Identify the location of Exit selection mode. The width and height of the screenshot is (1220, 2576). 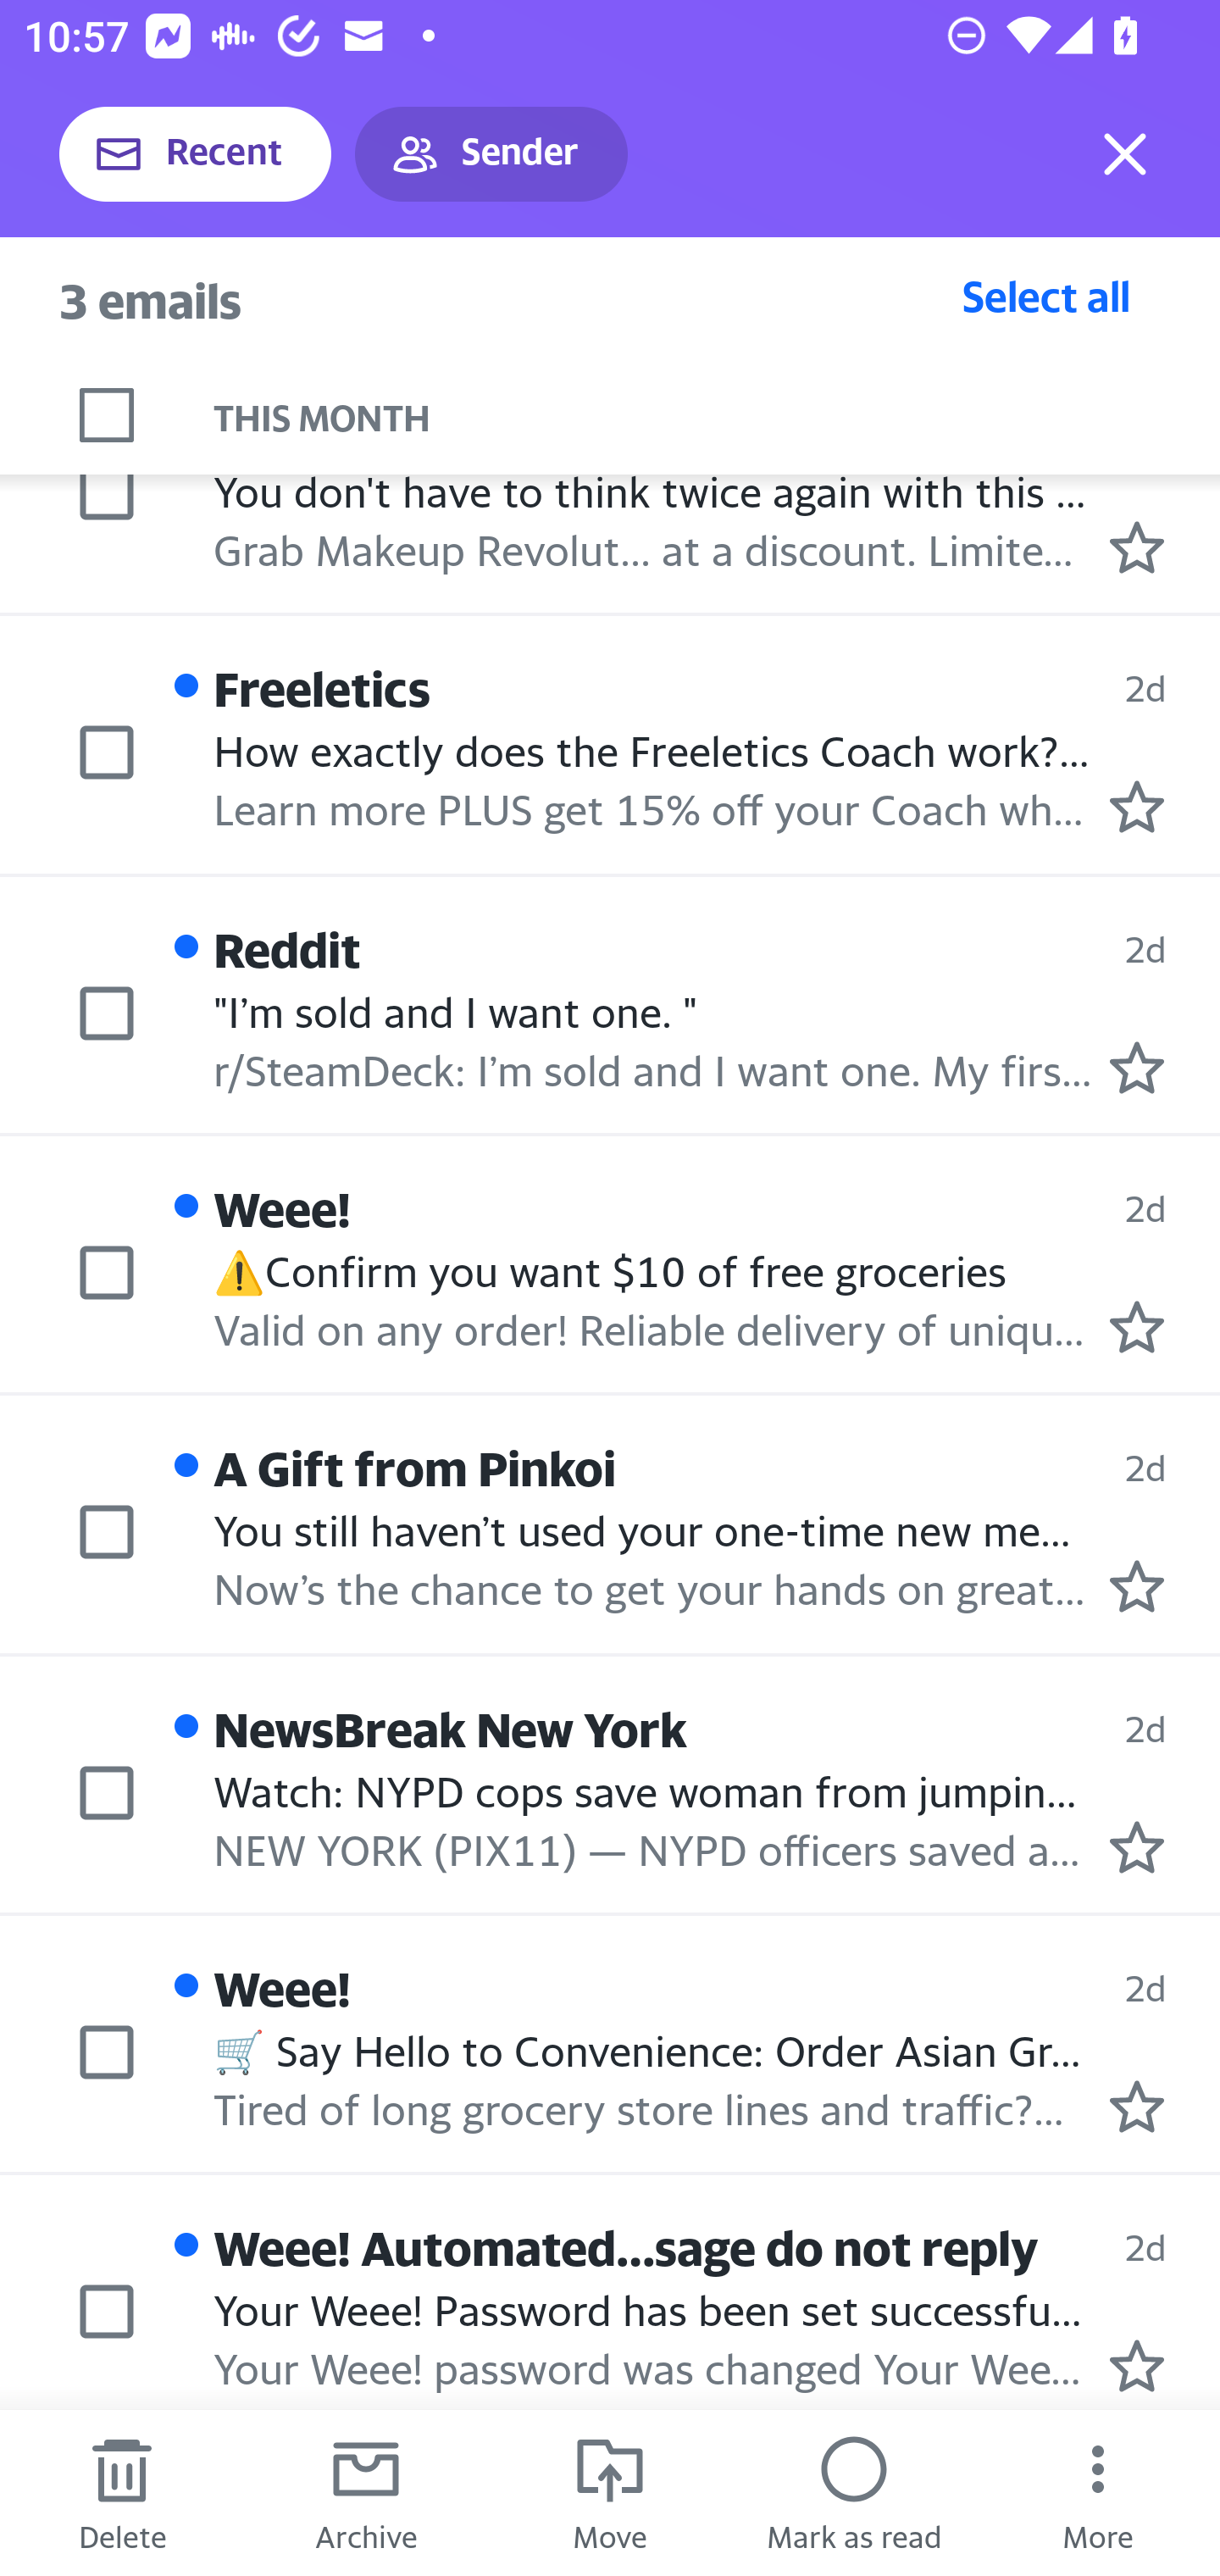
(1125, 154).